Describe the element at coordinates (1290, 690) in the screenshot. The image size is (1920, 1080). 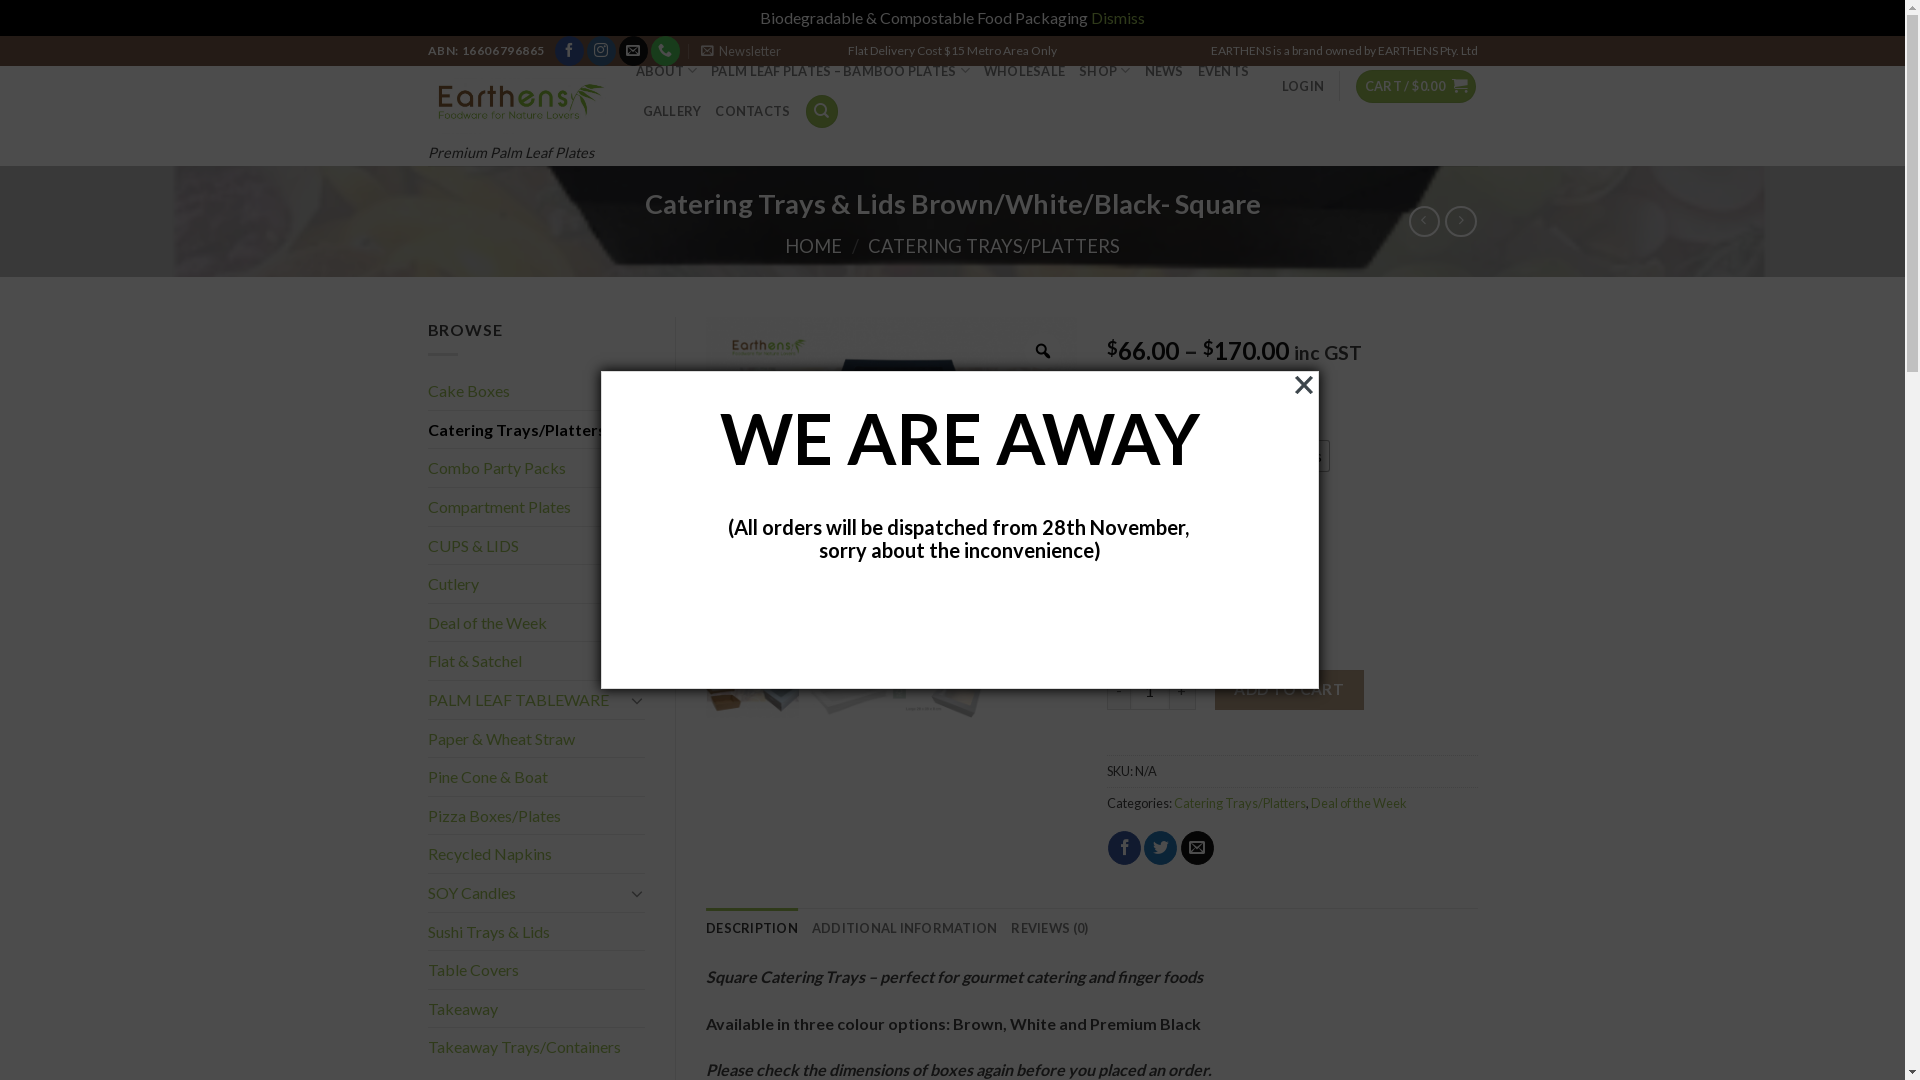
I see `ADD TO CART` at that location.